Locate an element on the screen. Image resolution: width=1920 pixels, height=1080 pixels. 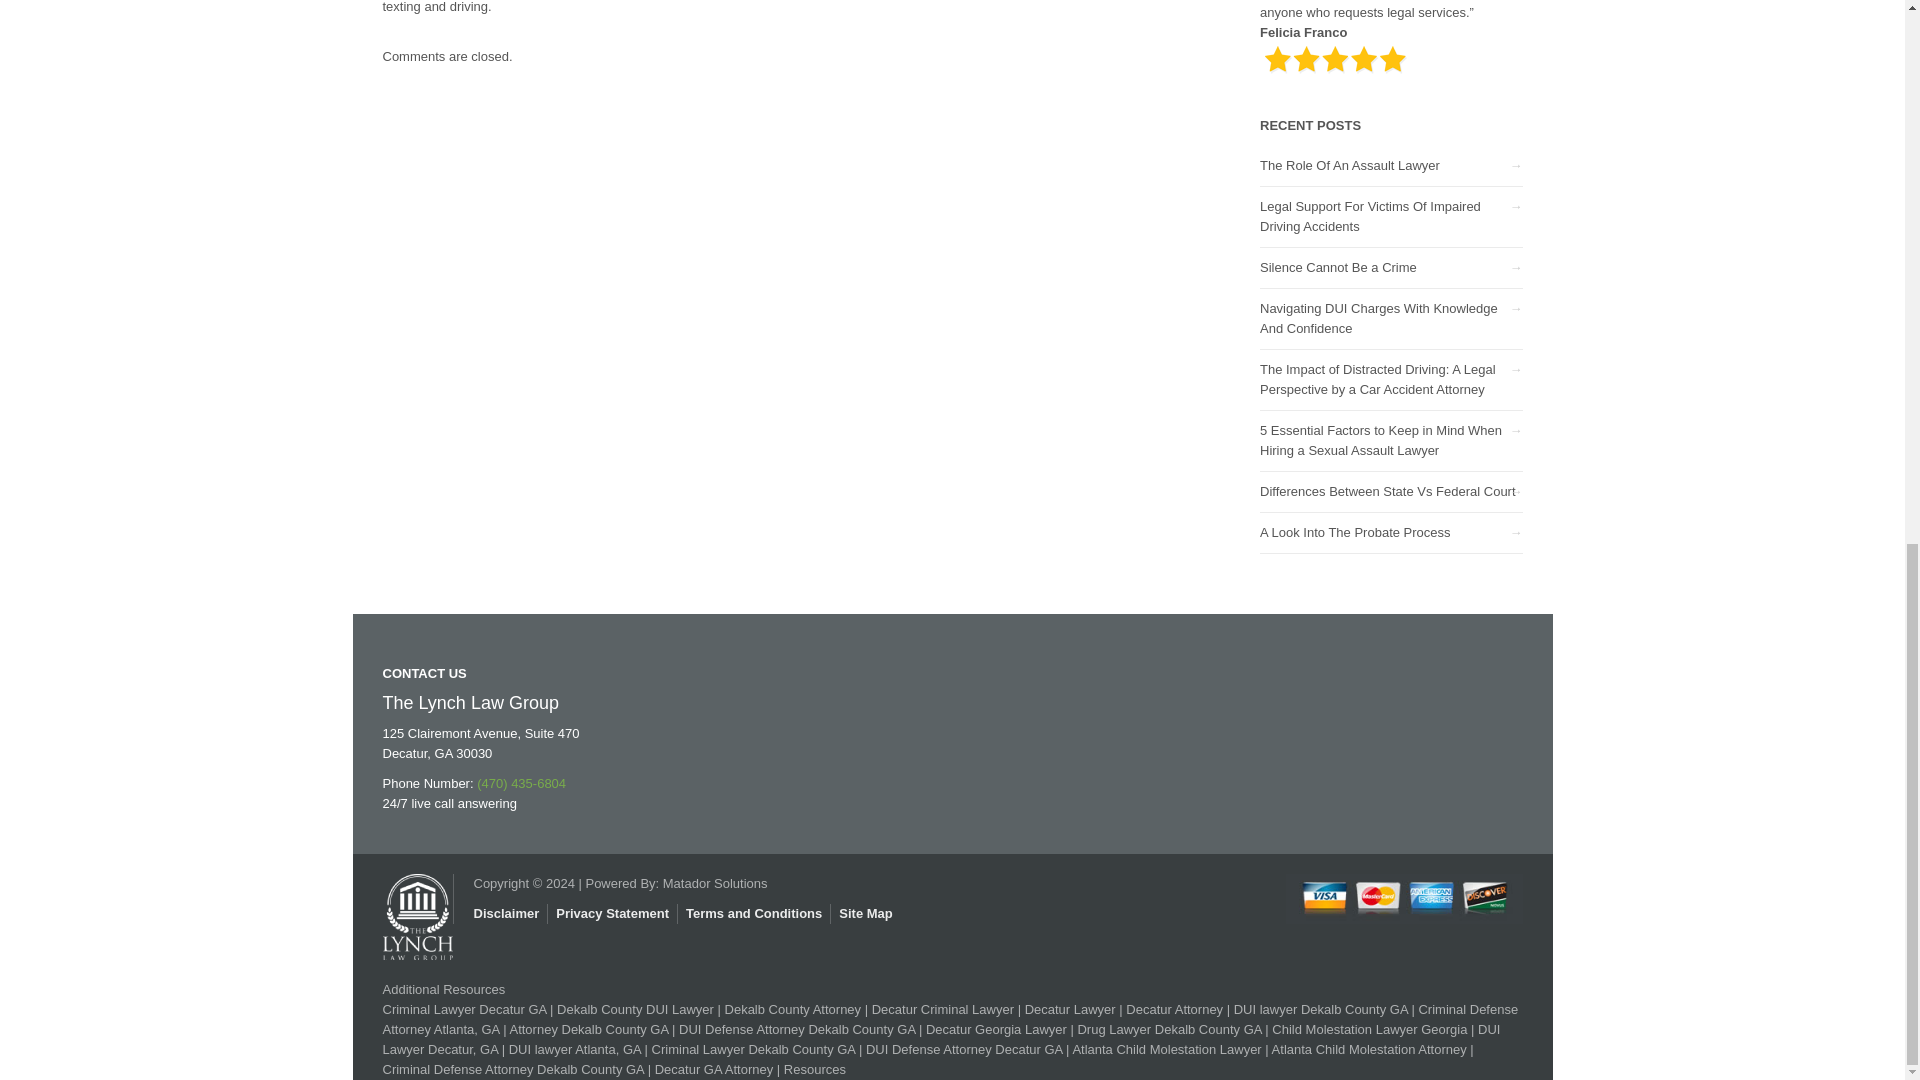
The Role Of An Assault Lawyer is located at coordinates (1350, 164).